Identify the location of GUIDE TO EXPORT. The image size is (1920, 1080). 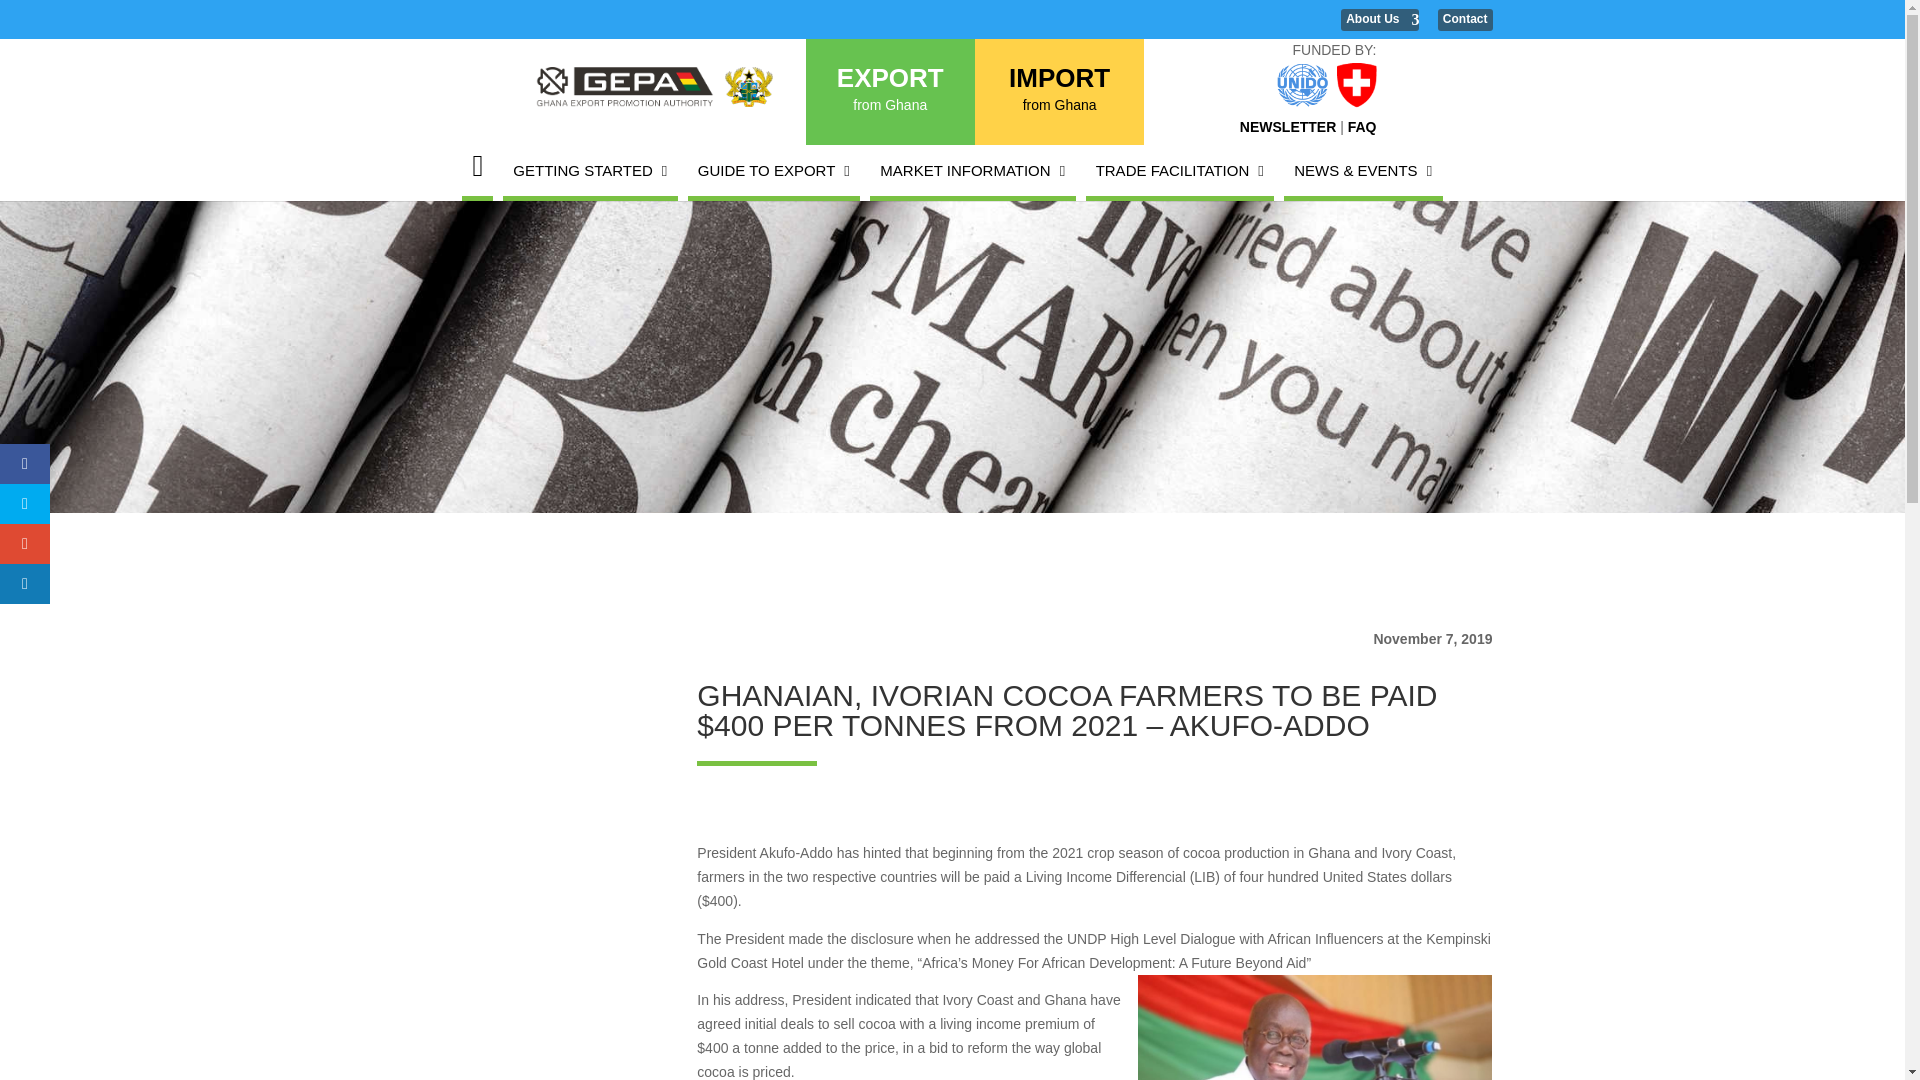
(1288, 126).